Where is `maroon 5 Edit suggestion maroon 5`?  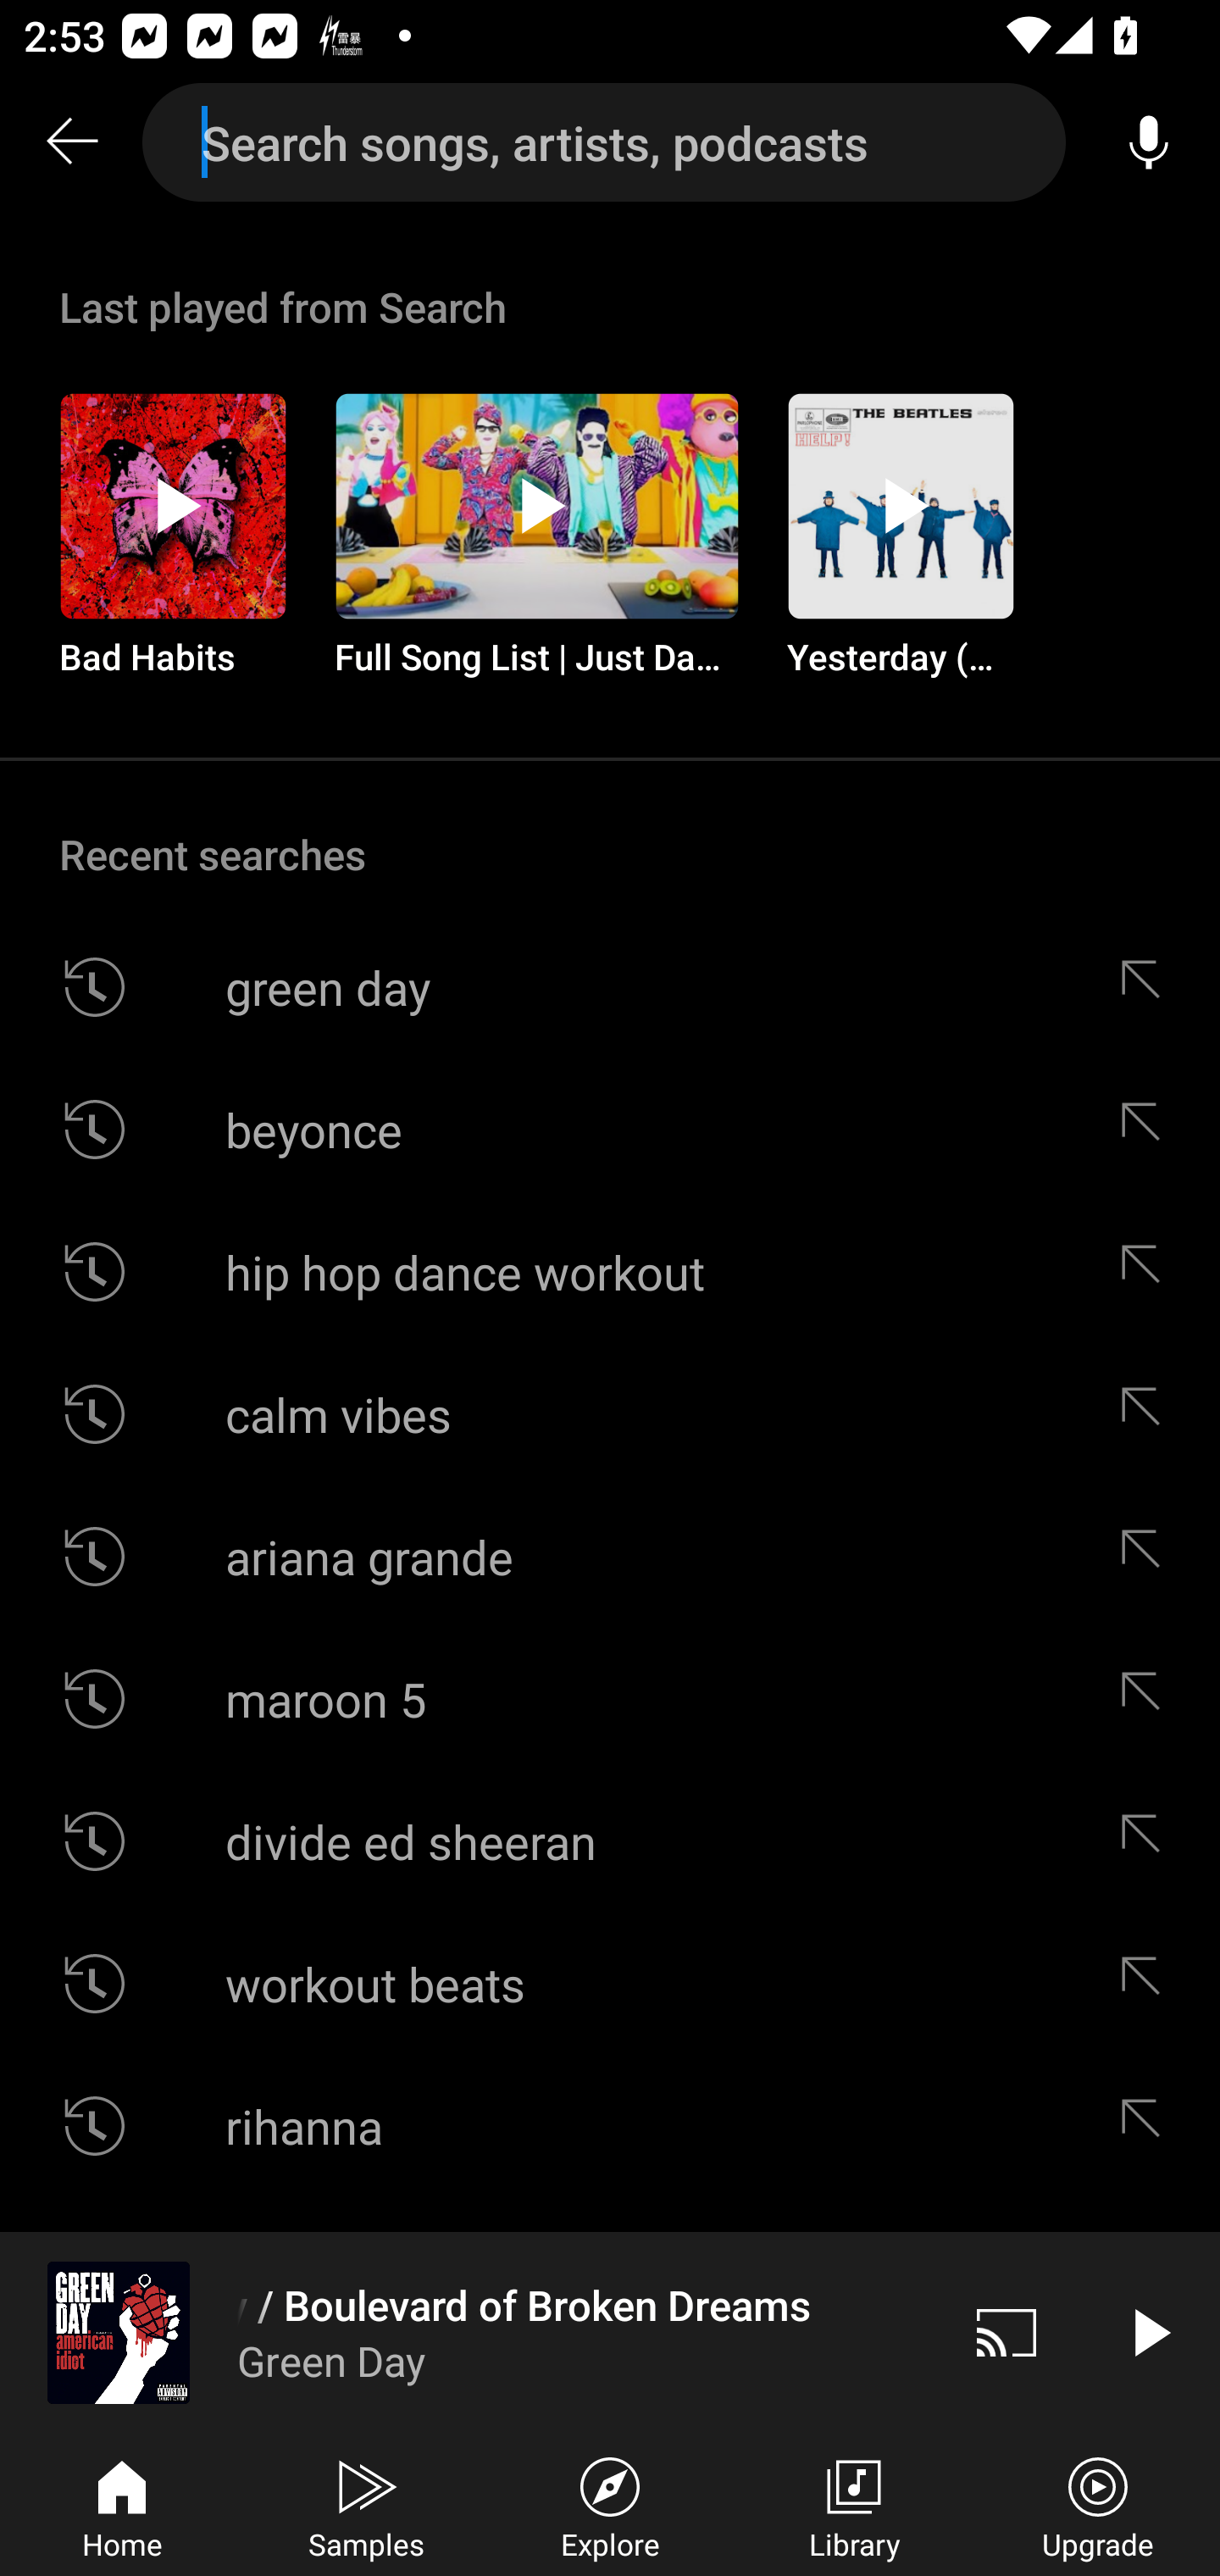
maroon 5 Edit suggestion maroon 5 is located at coordinates (610, 1698).